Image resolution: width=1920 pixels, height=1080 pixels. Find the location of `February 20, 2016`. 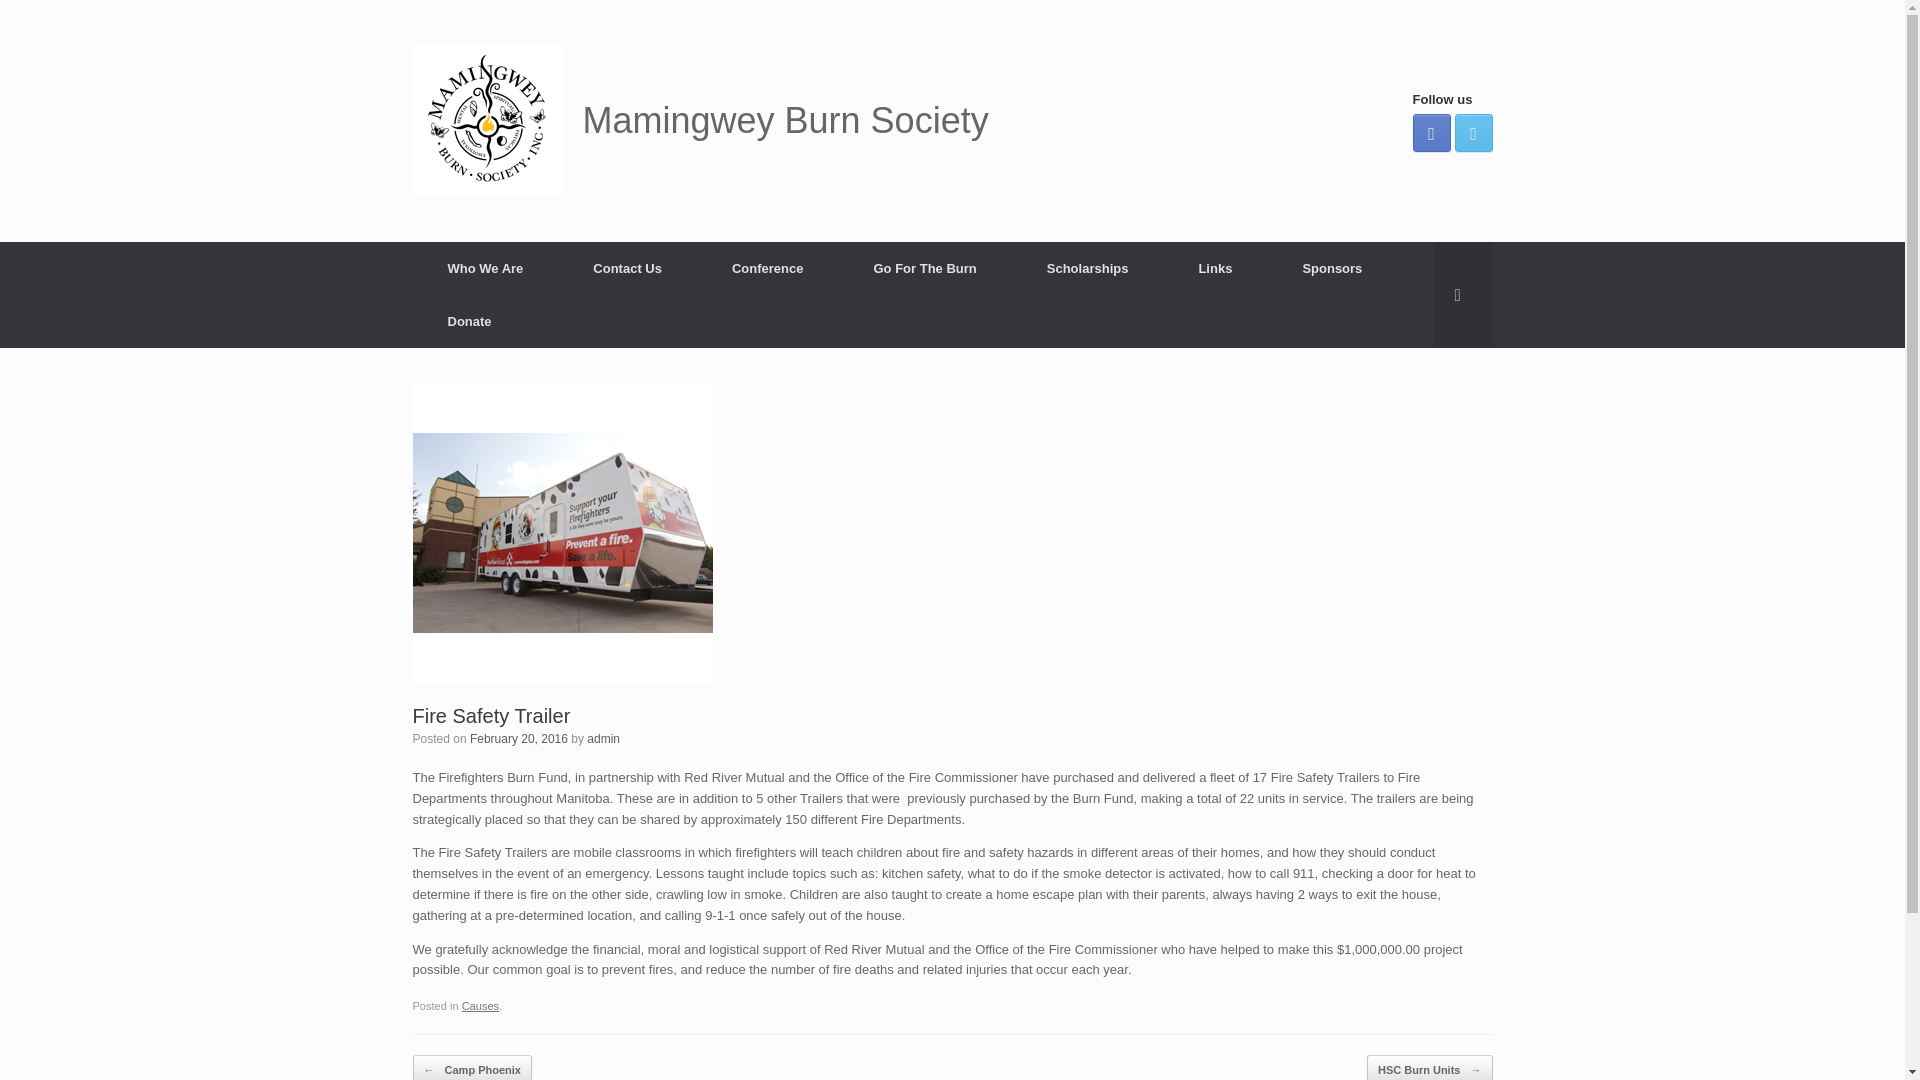

February 20, 2016 is located at coordinates (519, 739).